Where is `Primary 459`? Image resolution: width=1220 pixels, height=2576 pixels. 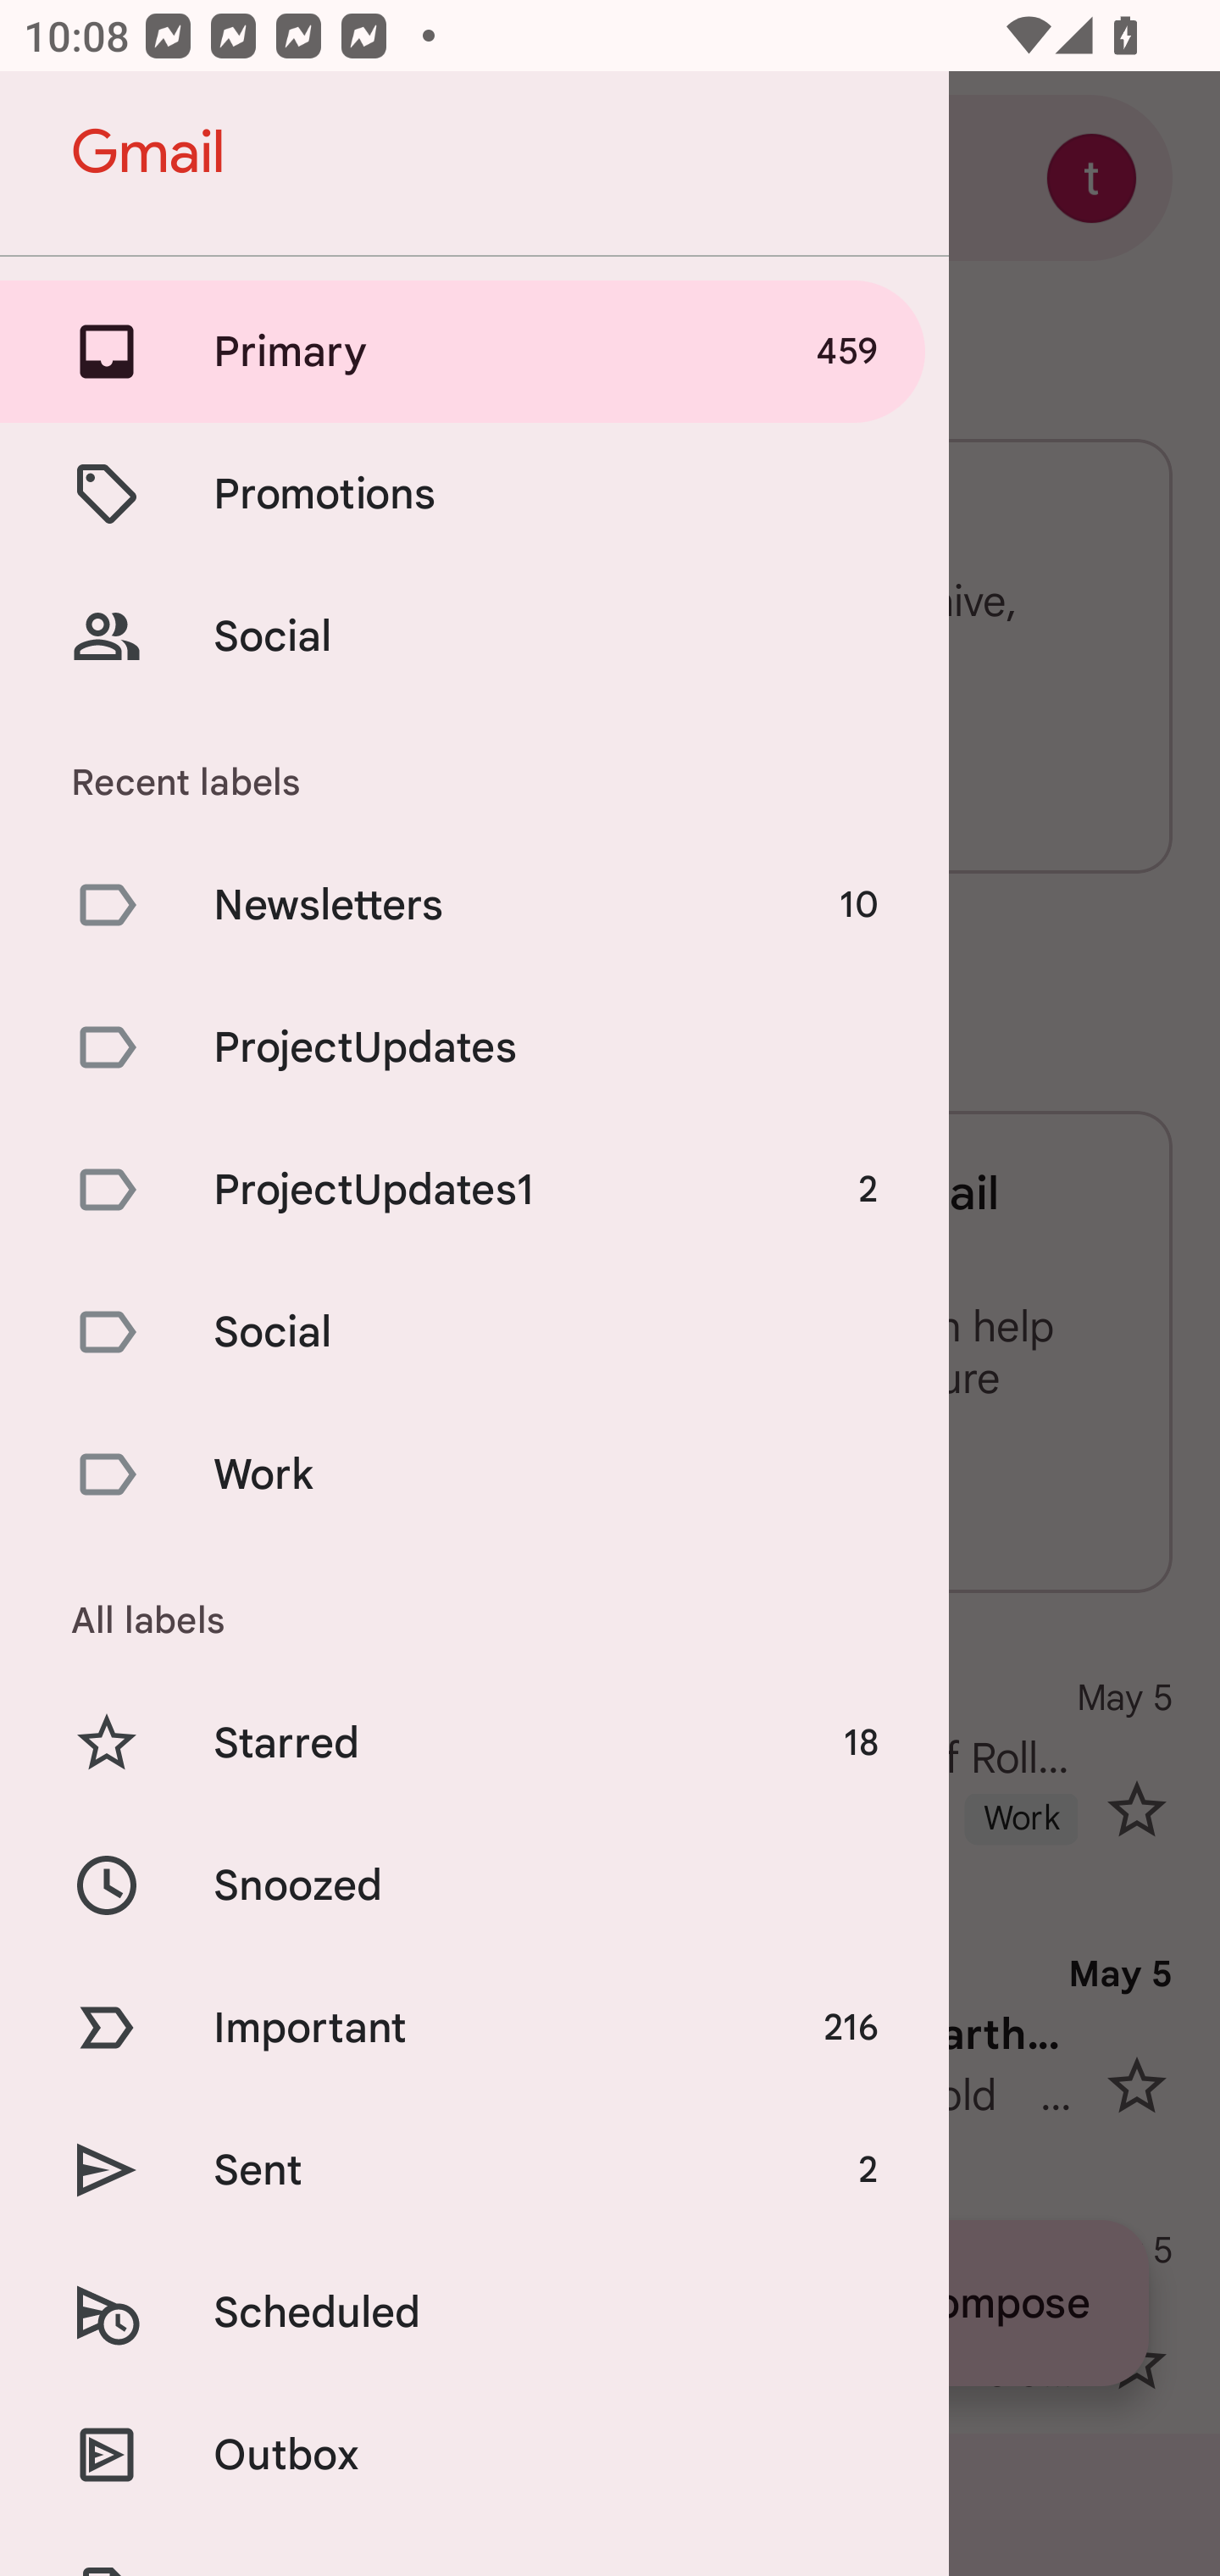 Primary 459 is located at coordinates (474, 351).